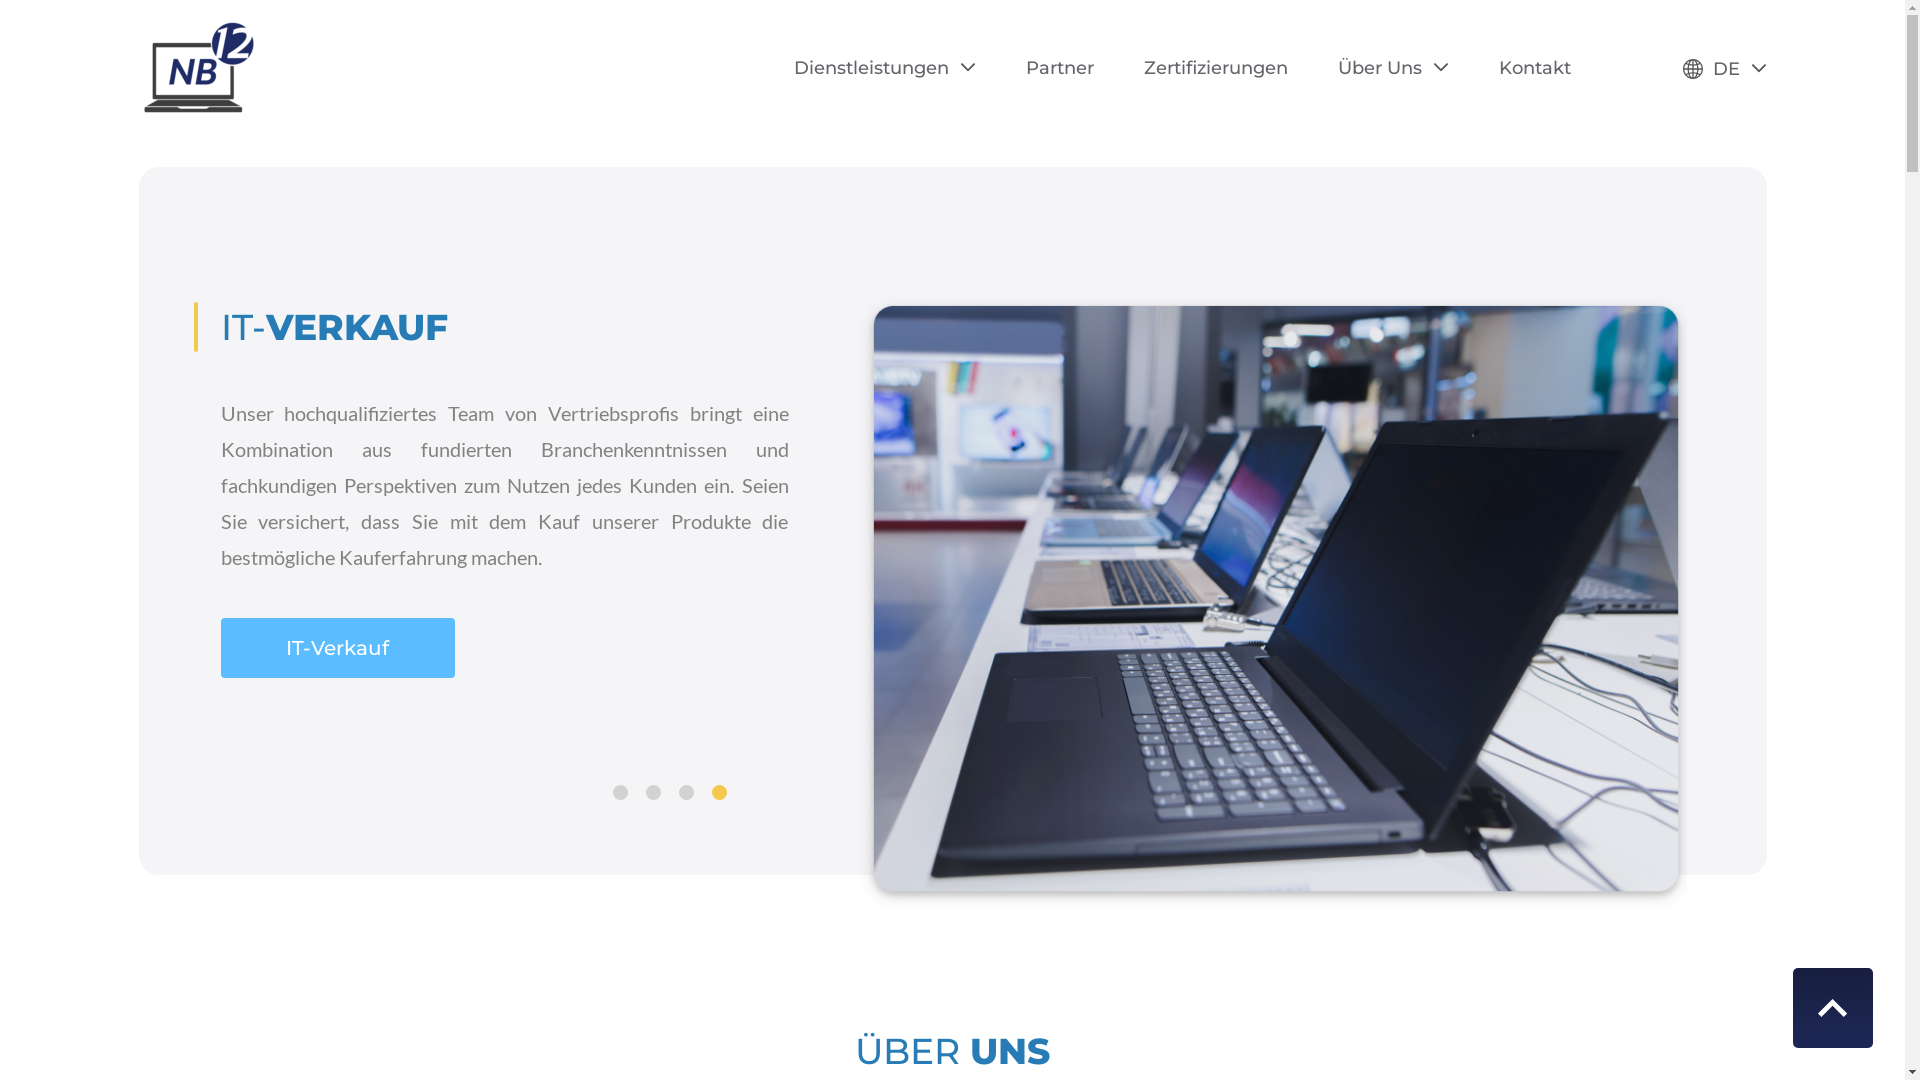  Describe the element at coordinates (1534, 67) in the screenshot. I see `Kontakt` at that location.